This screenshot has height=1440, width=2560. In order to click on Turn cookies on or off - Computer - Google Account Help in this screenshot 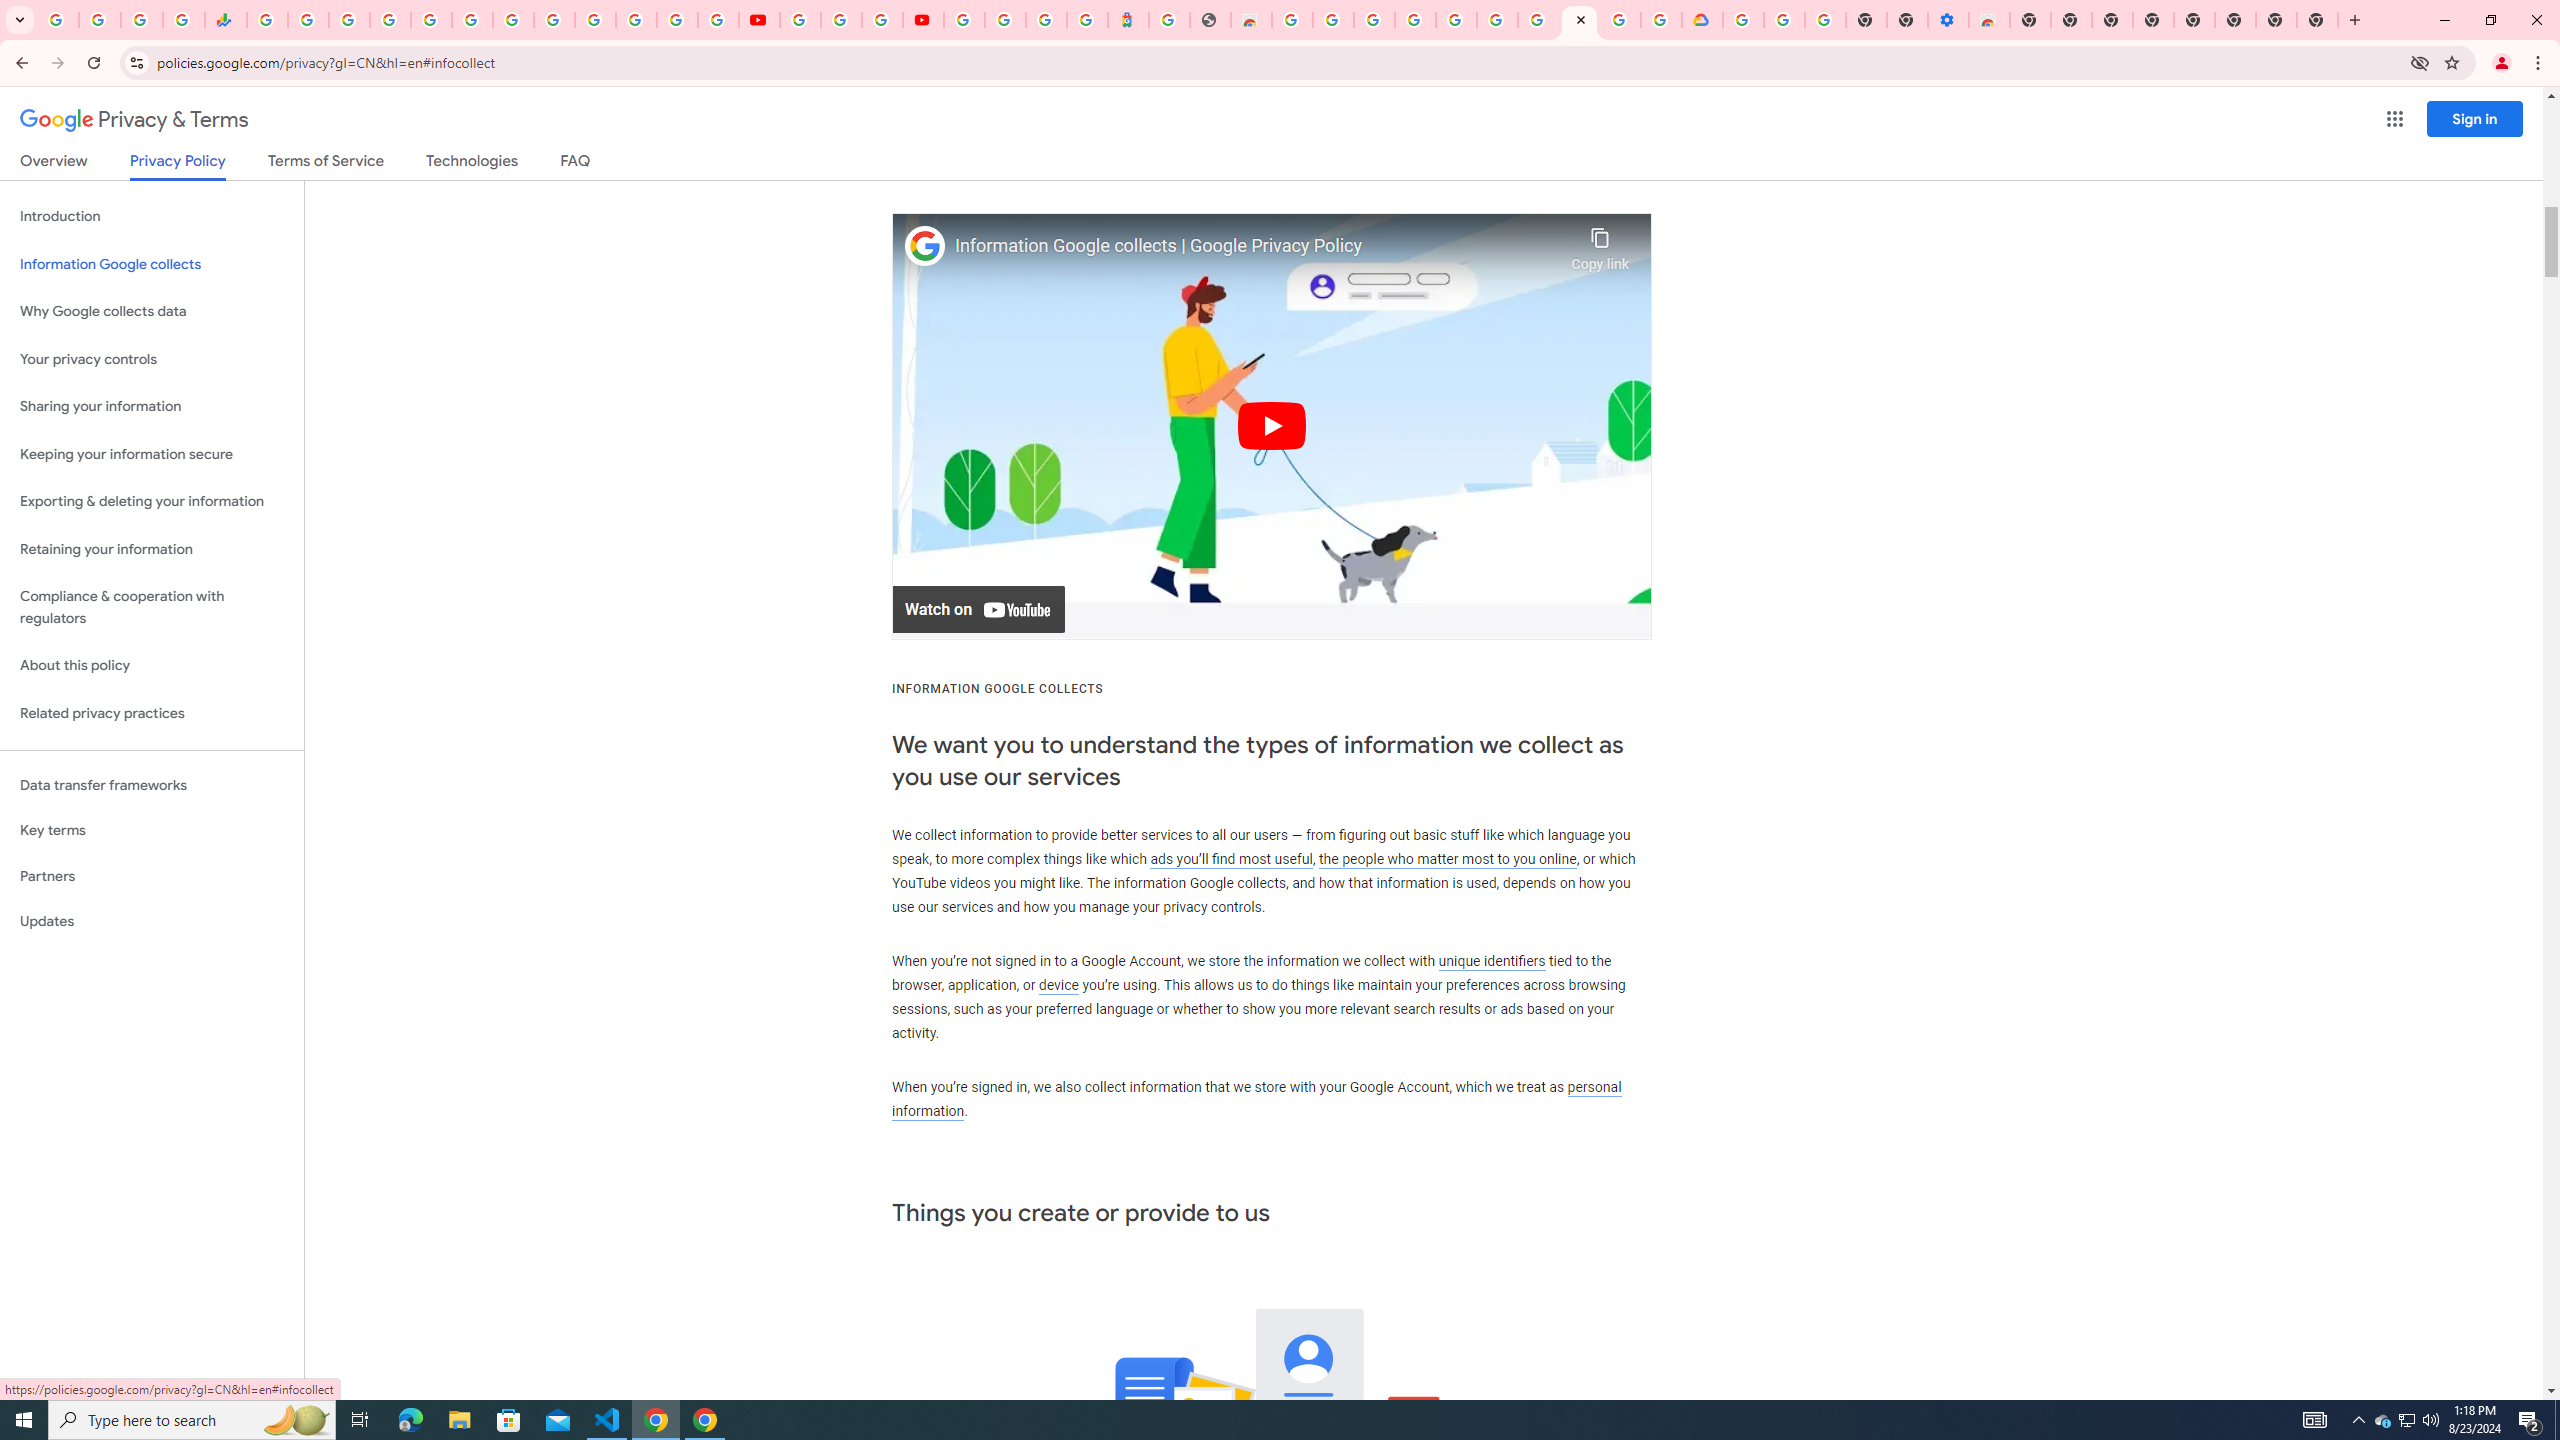, I will do `click(1826, 20)`.